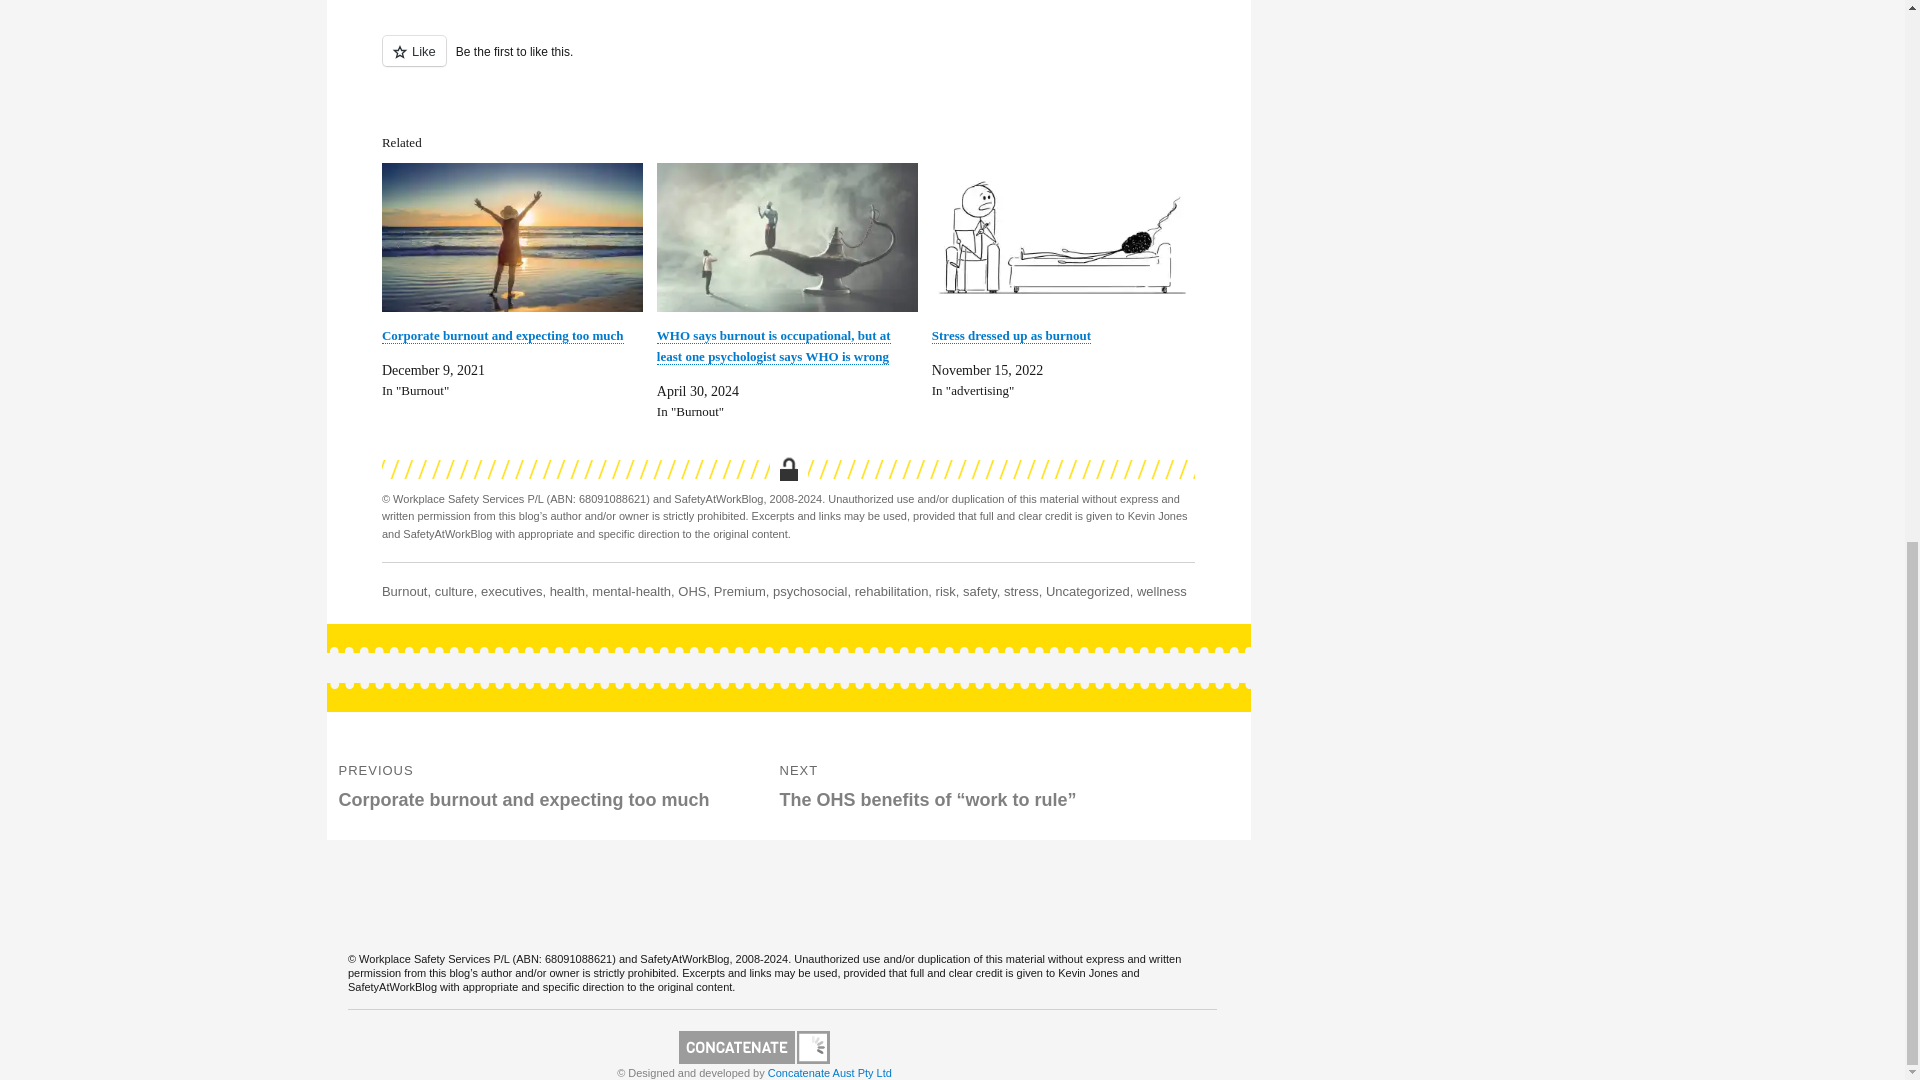  Describe the element at coordinates (405, 592) in the screenshot. I see `Burnout` at that location.